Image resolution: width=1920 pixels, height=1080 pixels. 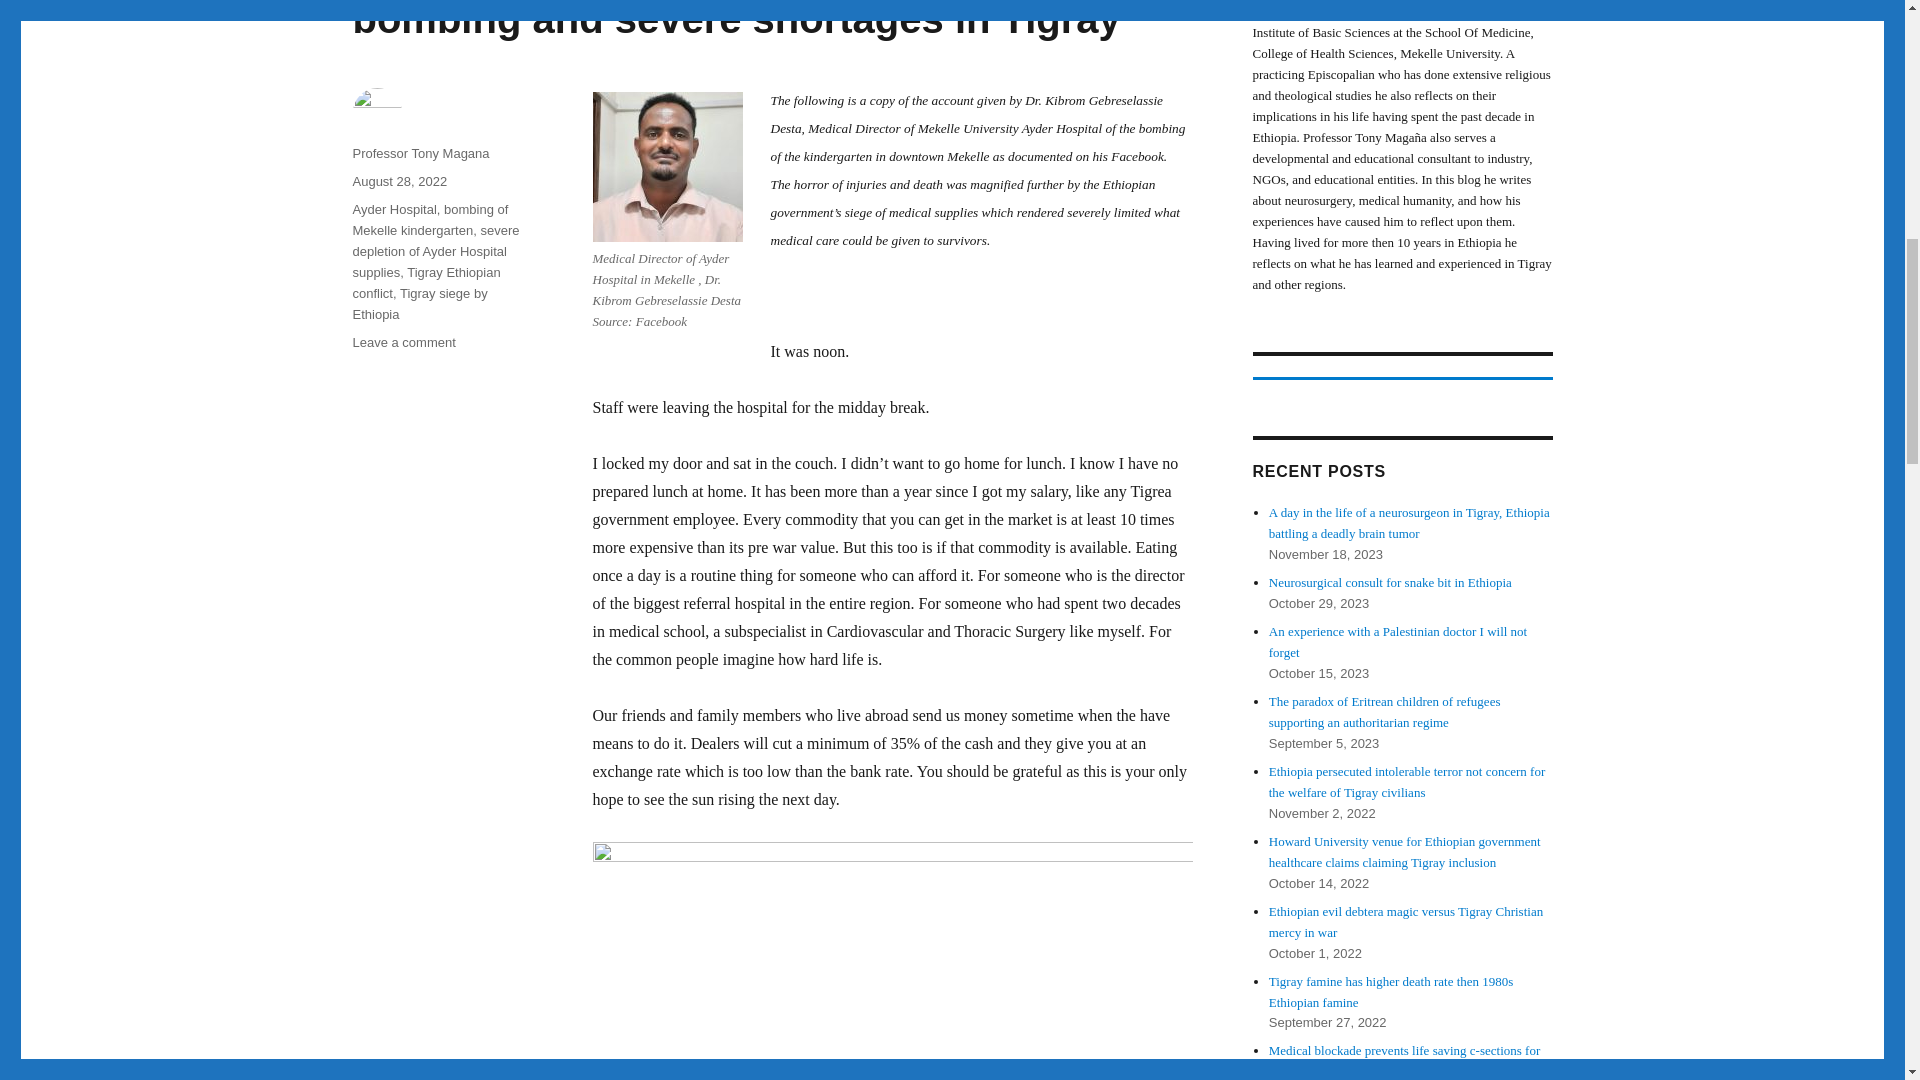 I want to click on Neurosurgical consult for snake bit in Ethiopia, so click(x=1390, y=582).